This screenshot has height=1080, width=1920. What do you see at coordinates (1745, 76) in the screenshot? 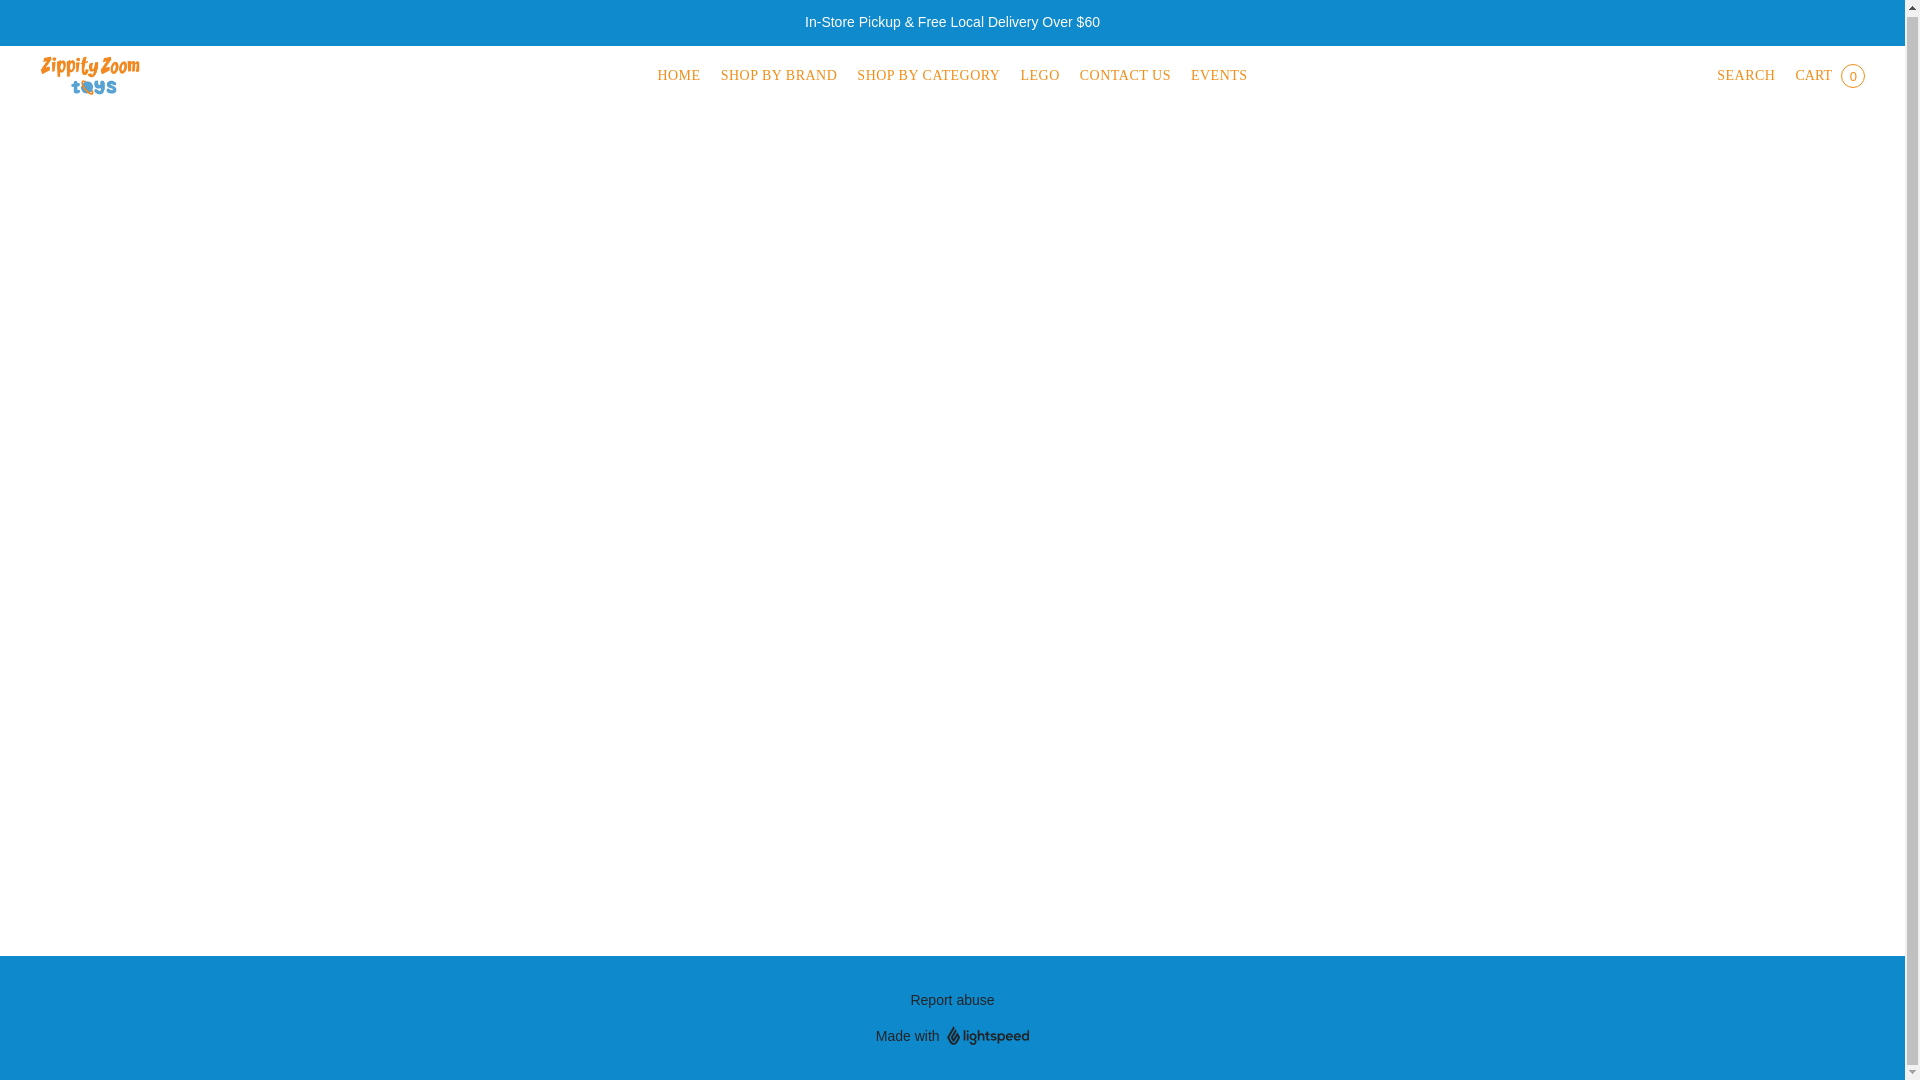
I see `SEARCH` at bounding box center [1745, 76].